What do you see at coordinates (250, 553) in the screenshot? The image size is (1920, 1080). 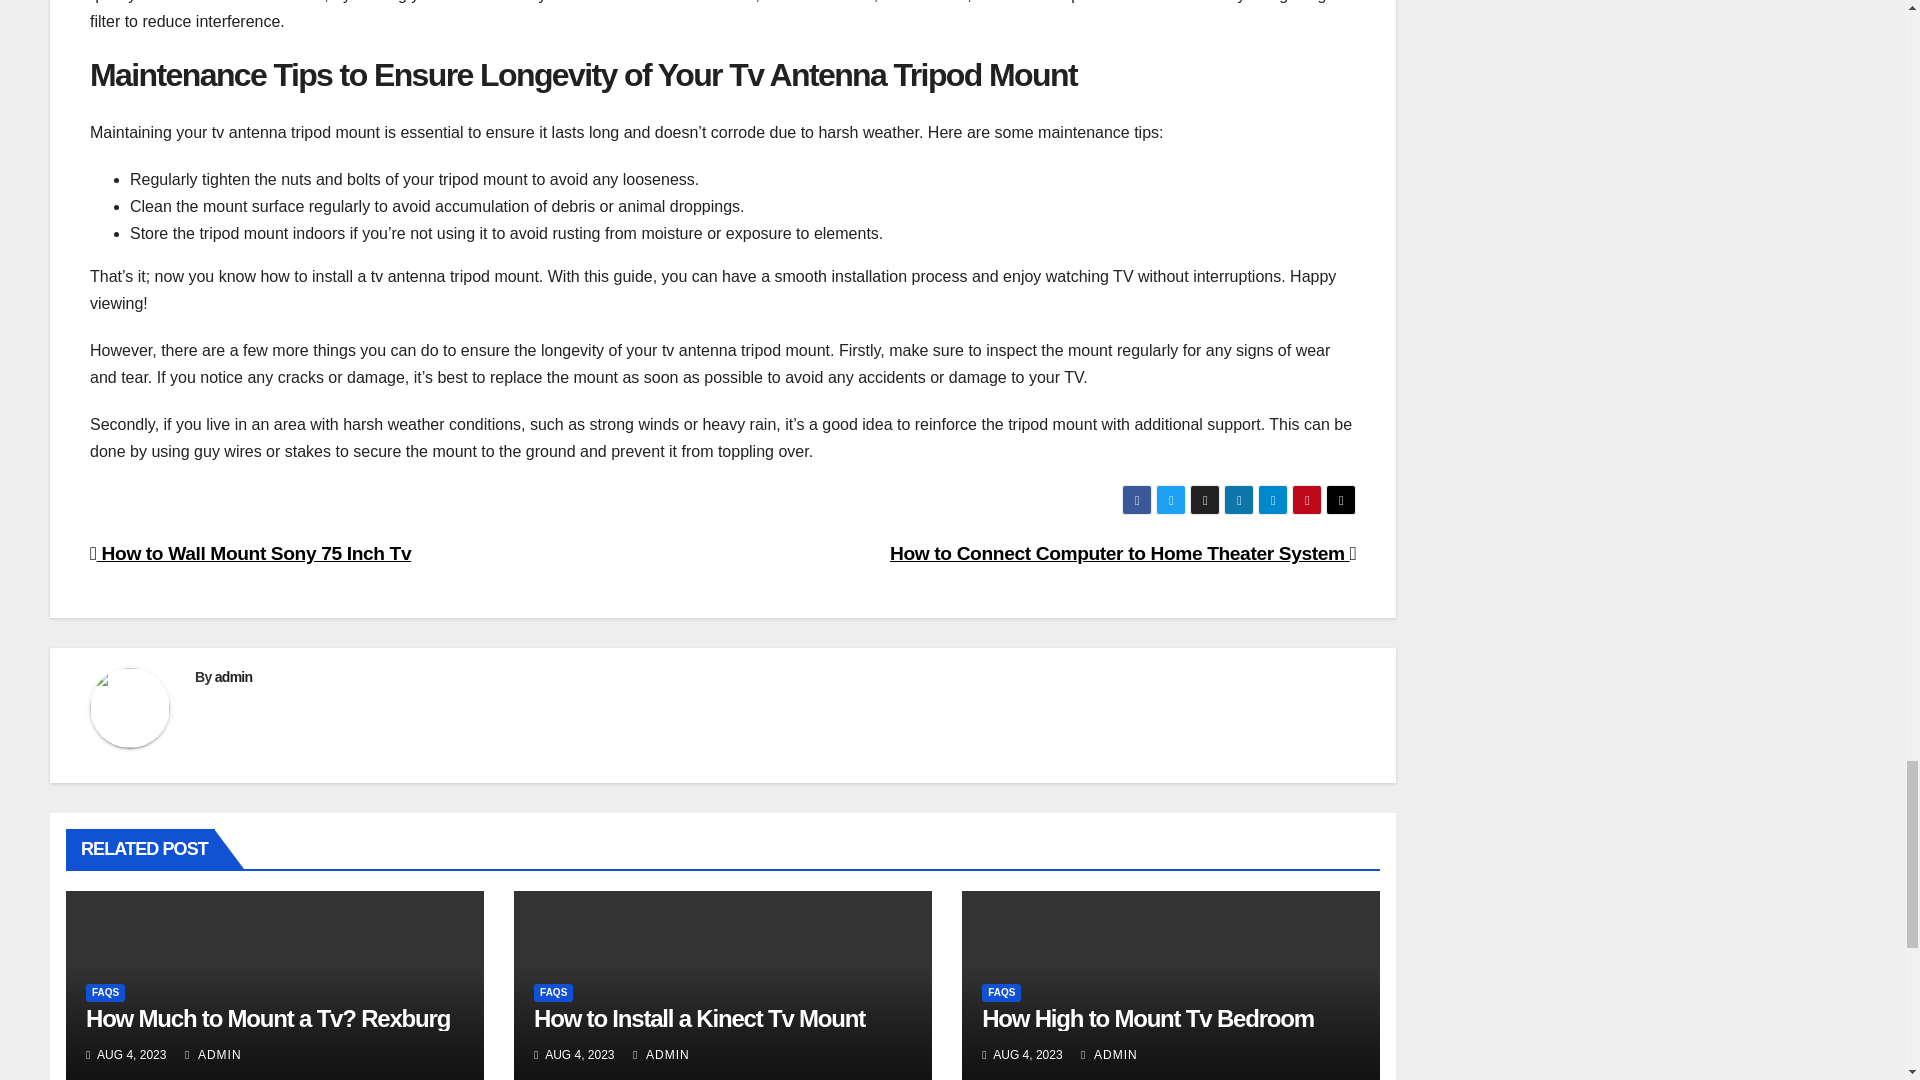 I see `How to Wall Mount Sony 75 Inch Tv` at bounding box center [250, 553].